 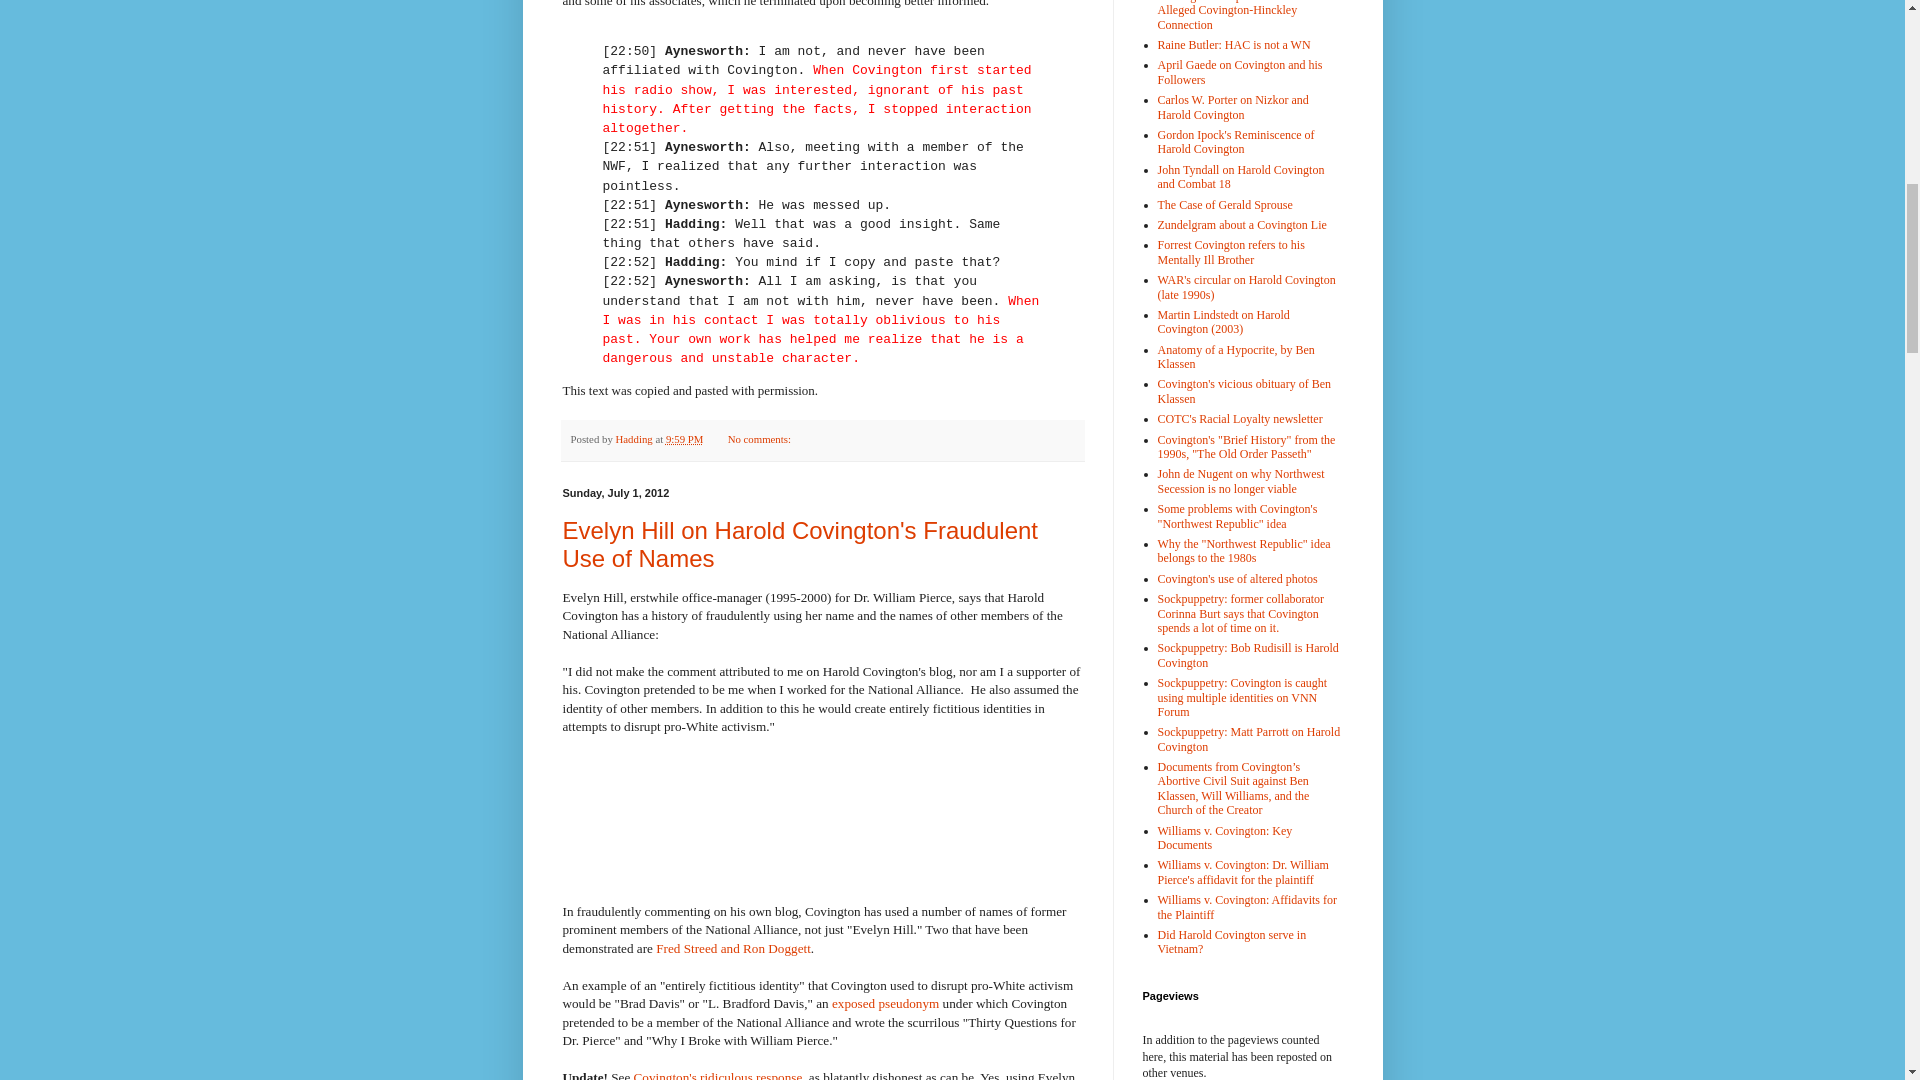 I want to click on Evelyn Hill on Harold Covington's Fraudulent Use of Names, so click(x=800, y=544).